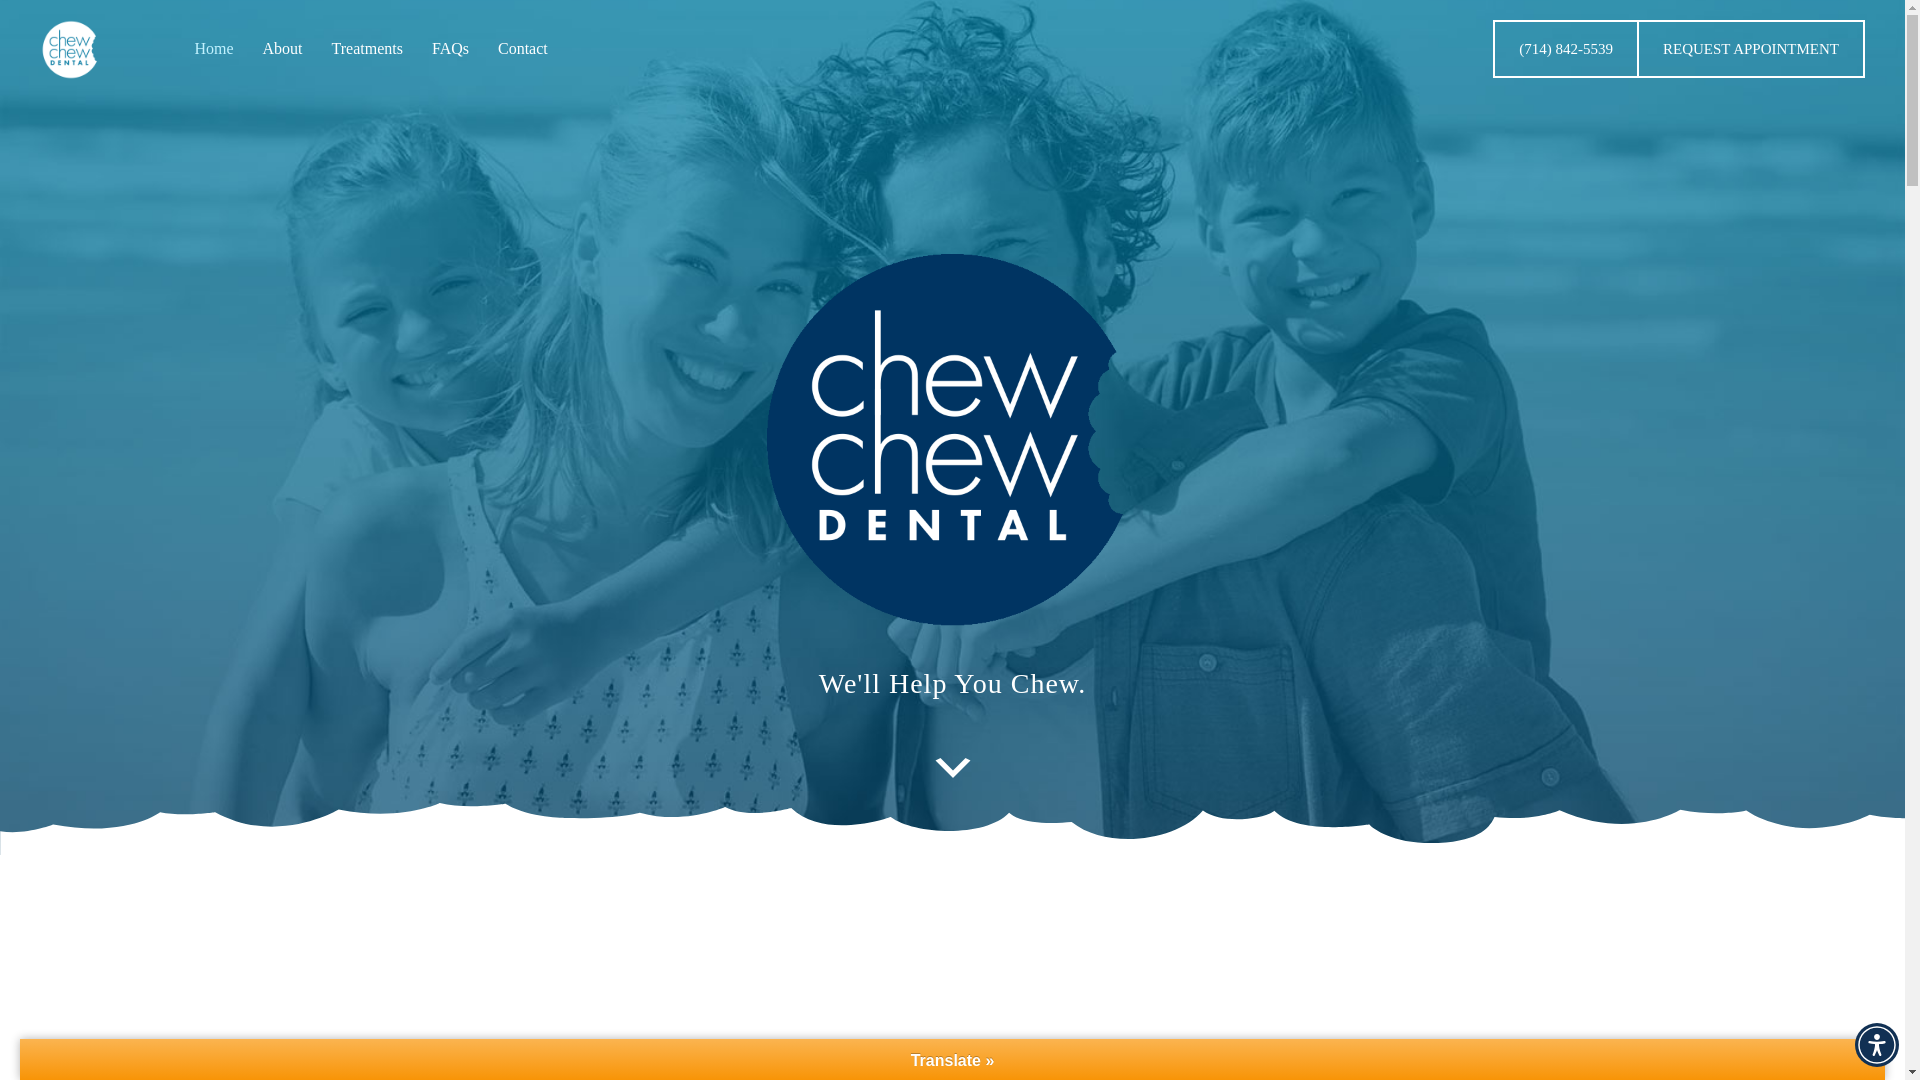 The width and height of the screenshot is (1920, 1080). What do you see at coordinates (1752, 48) in the screenshot?
I see `REQUEST APPOINTMENT` at bounding box center [1752, 48].